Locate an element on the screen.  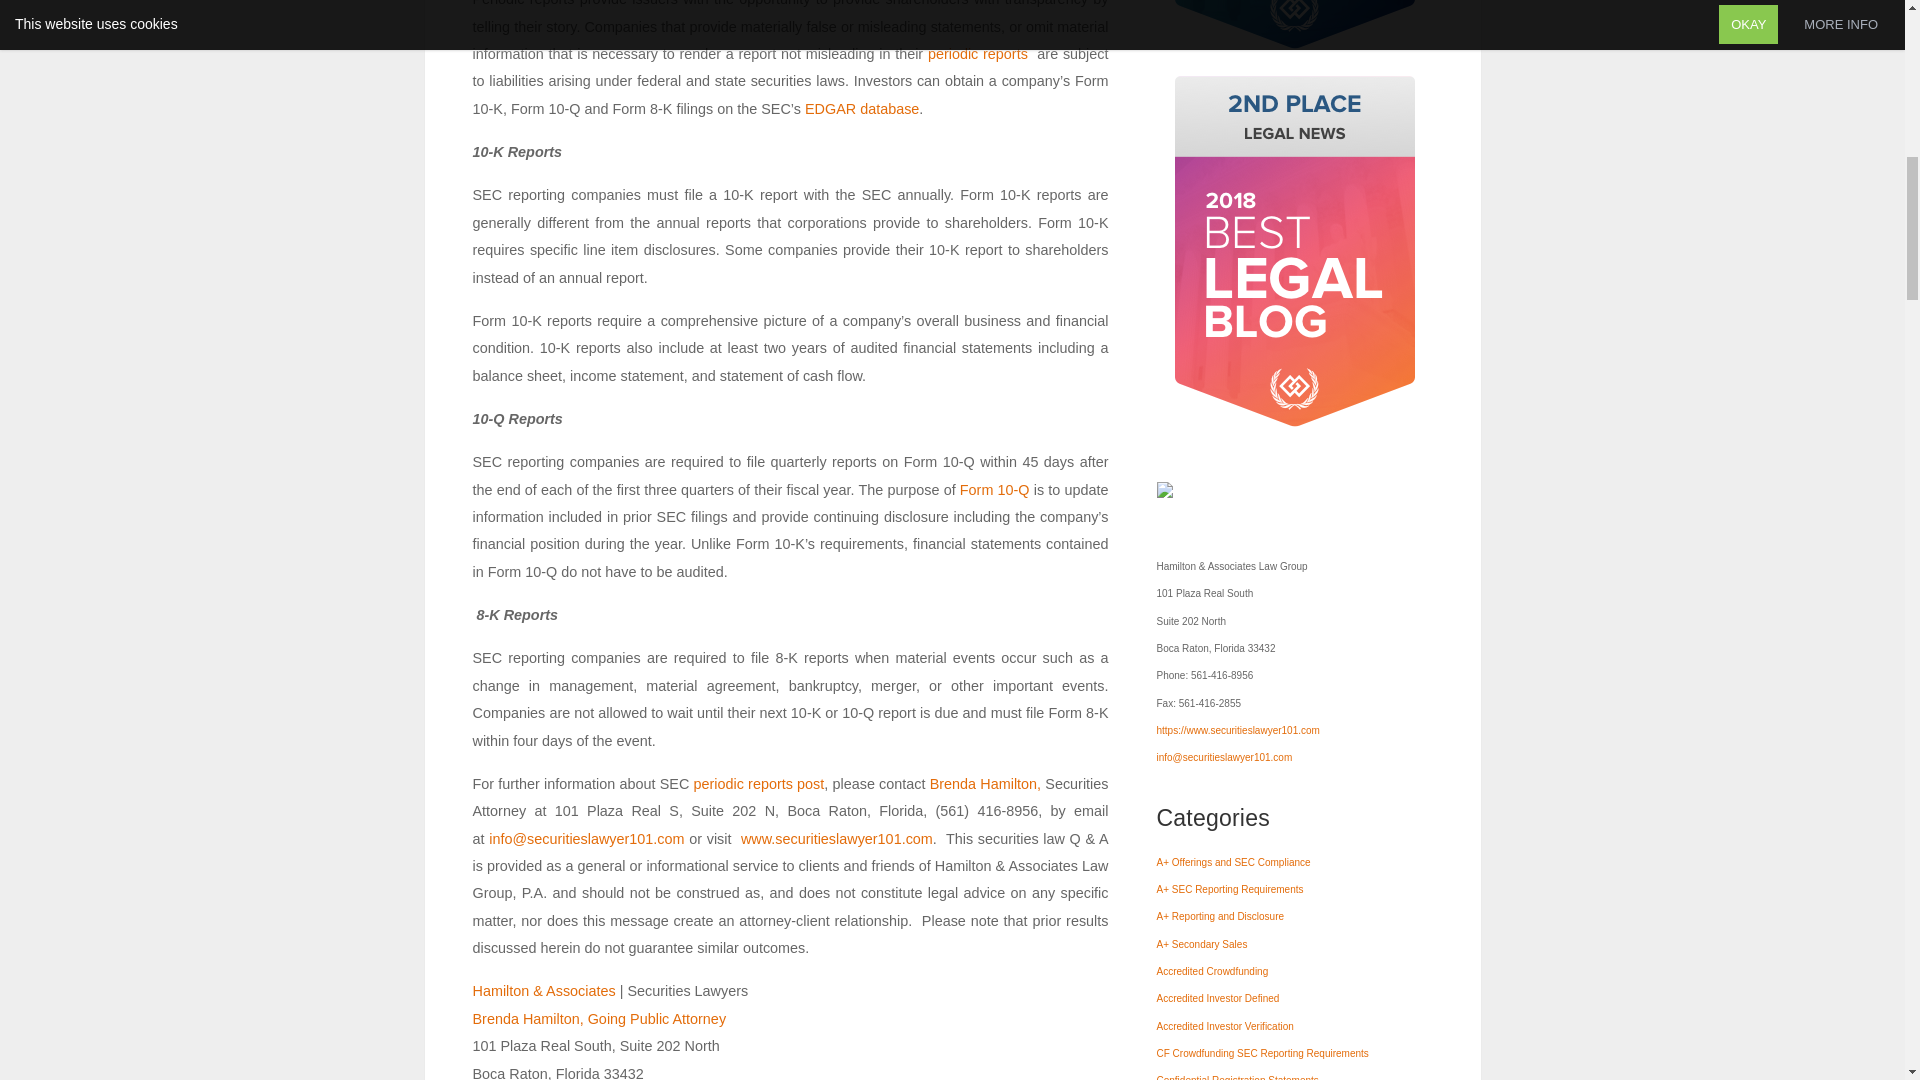
Brenda Hamilton, is located at coordinates (984, 784).